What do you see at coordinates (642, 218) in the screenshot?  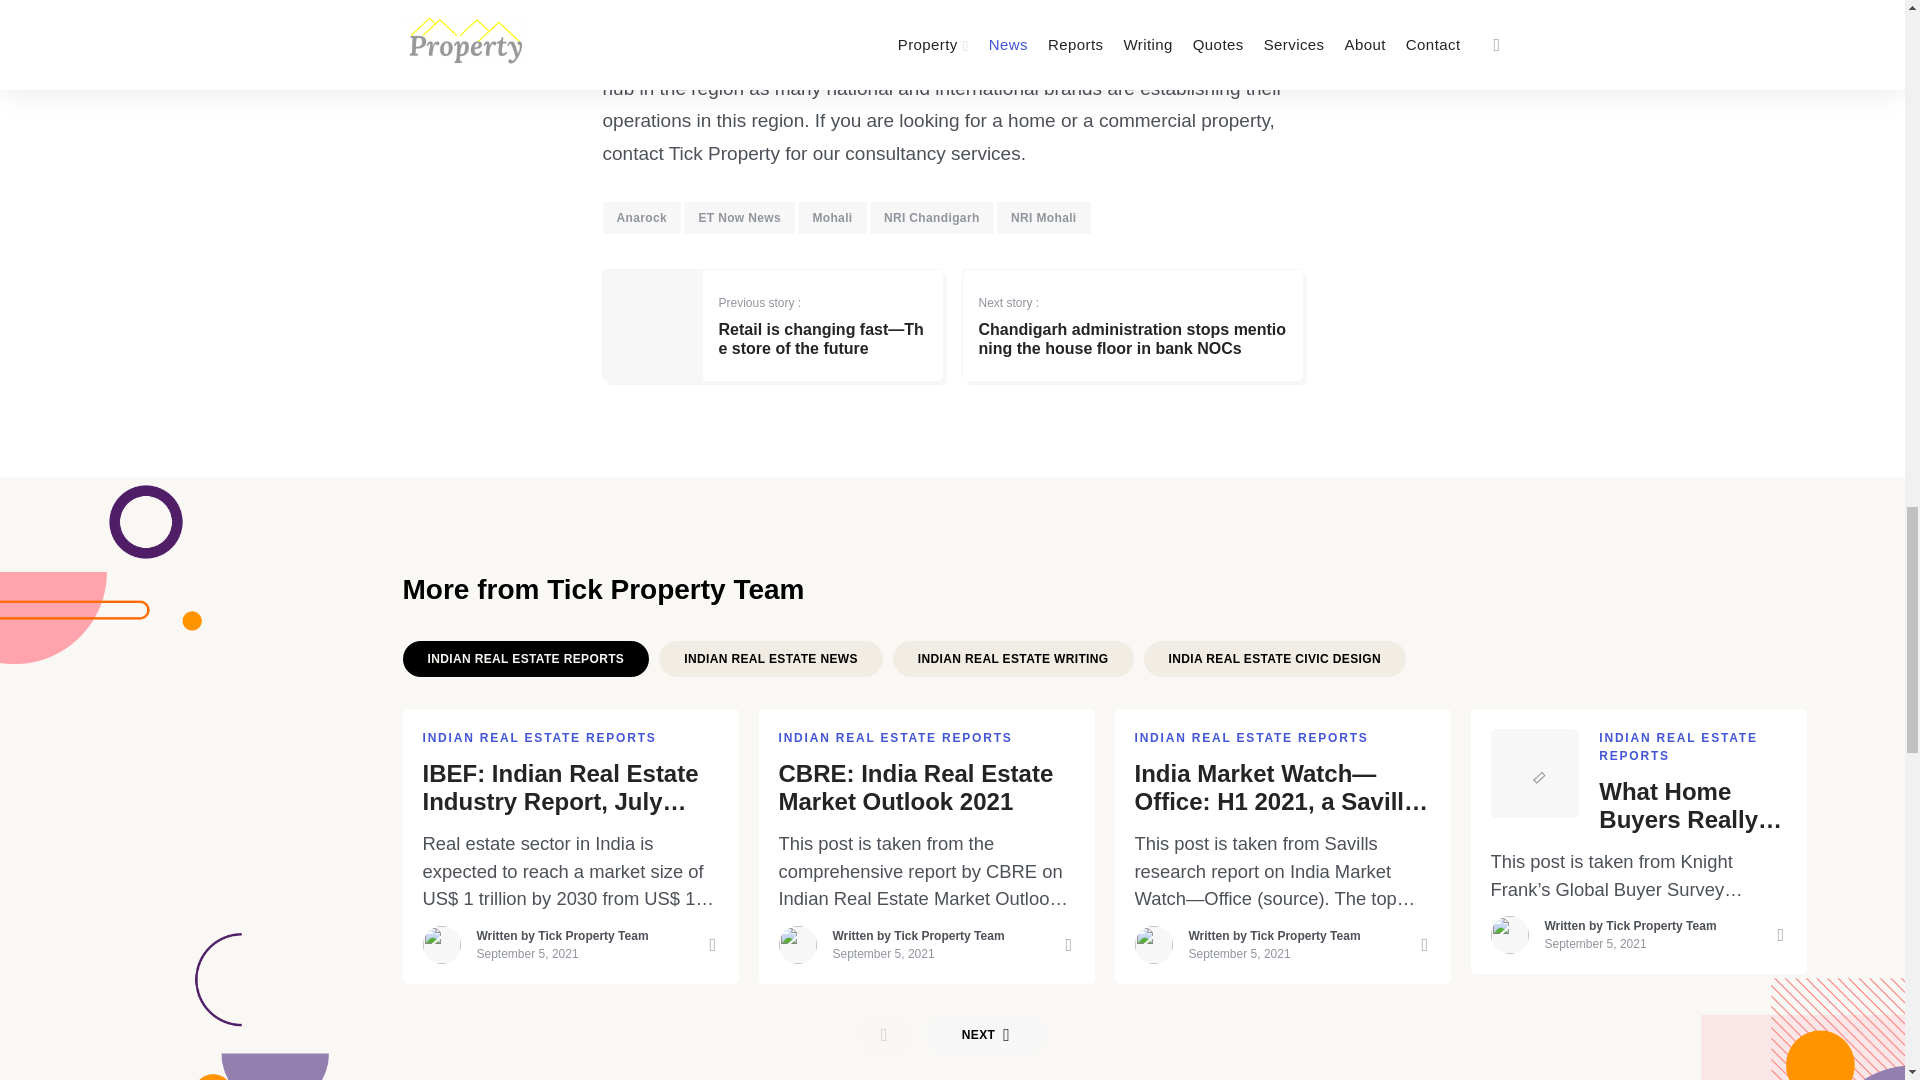 I see `Anarock` at bounding box center [642, 218].